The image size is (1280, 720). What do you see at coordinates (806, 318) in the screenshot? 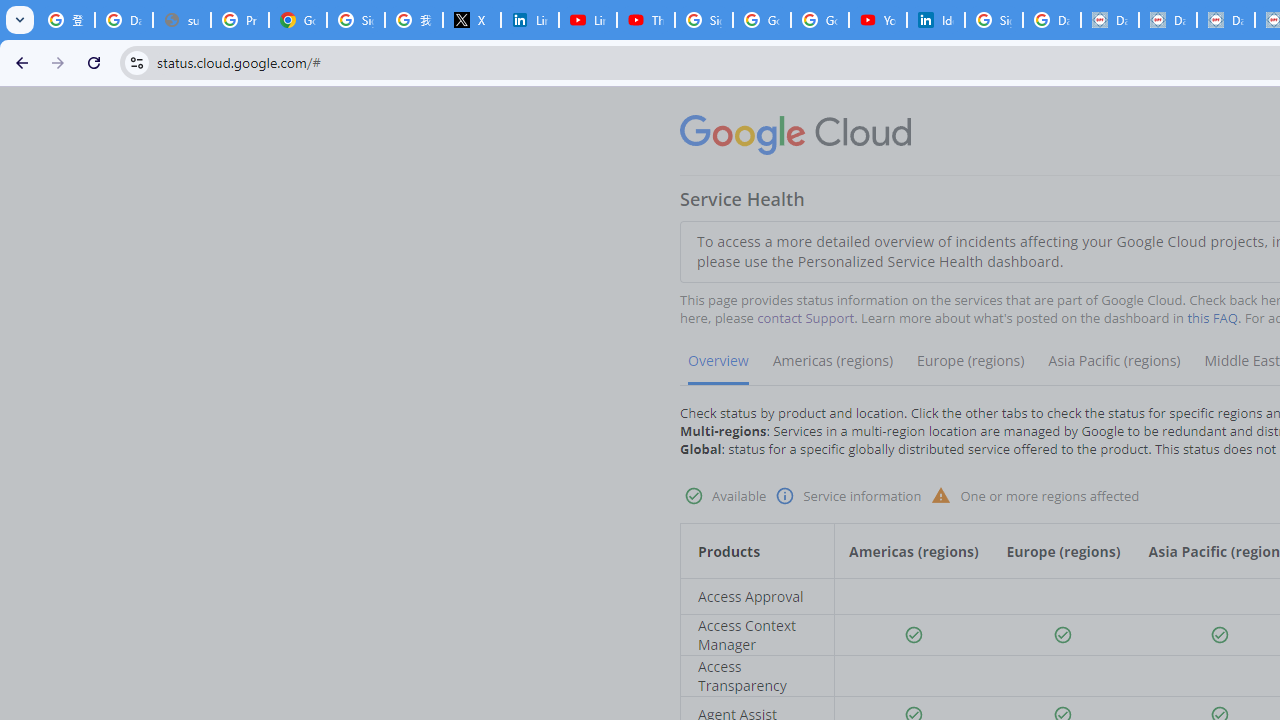
I see `contact Support` at bounding box center [806, 318].